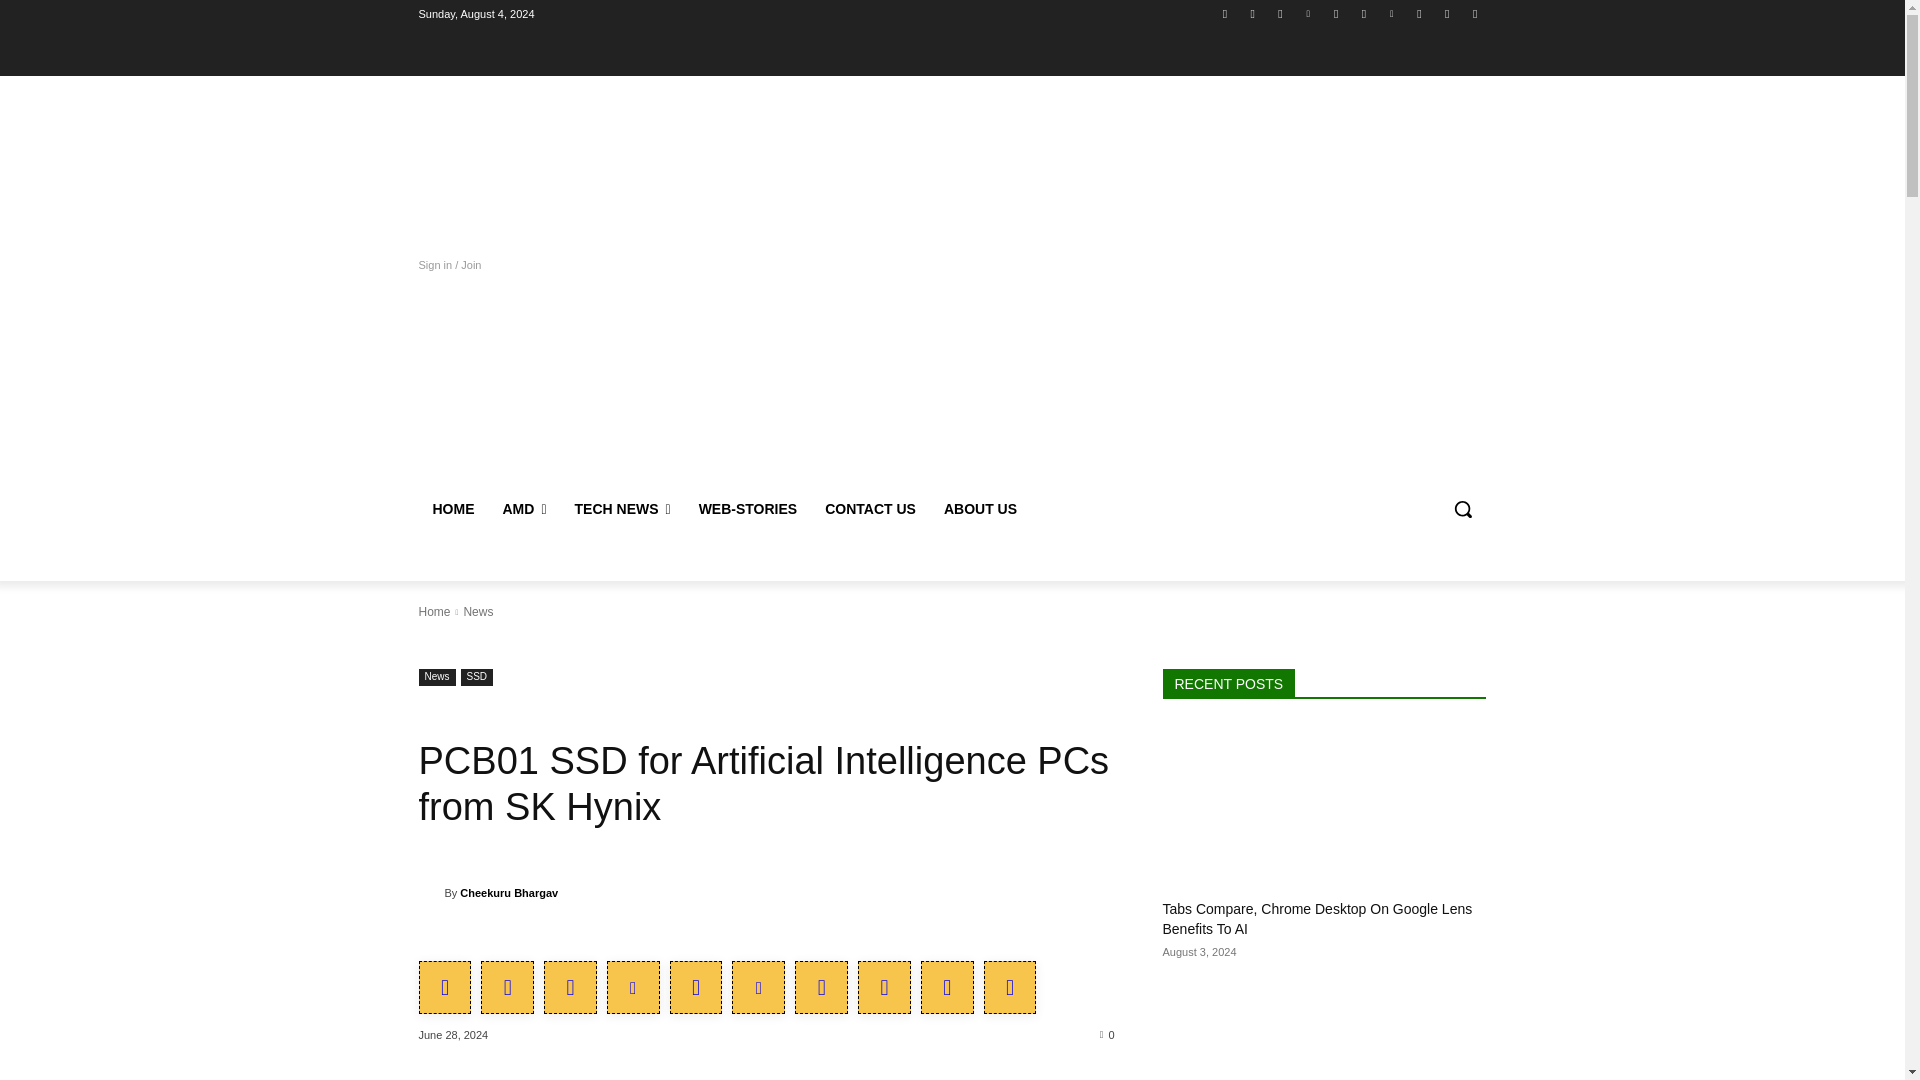 Image resolution: width=1920 pixels, height=1080 pixels. Describe the element at coordinates (1474, 13) in the screenshot. I see `Share` at that location.